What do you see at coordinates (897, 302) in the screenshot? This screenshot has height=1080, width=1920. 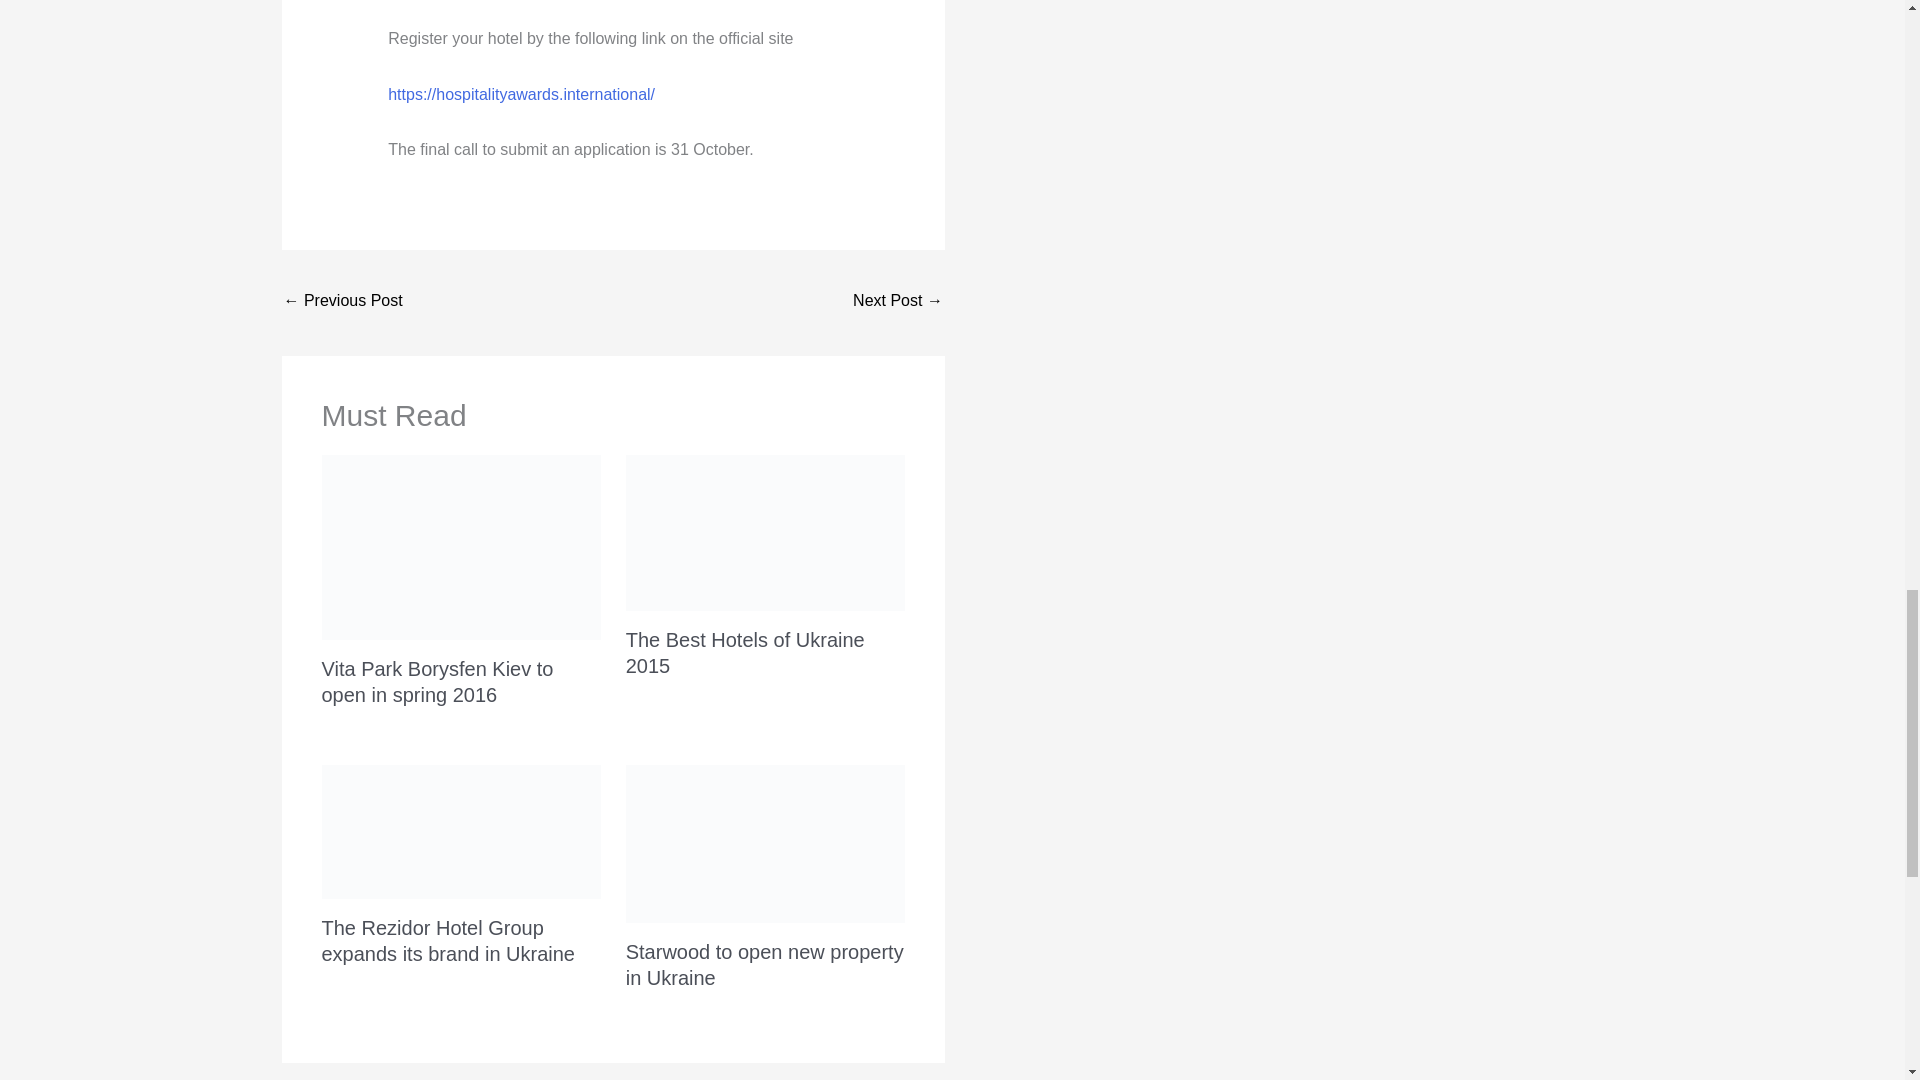 I see `Wizz Air Launches Flights from Zaporizhzhia` at bounding box center [897, 302].